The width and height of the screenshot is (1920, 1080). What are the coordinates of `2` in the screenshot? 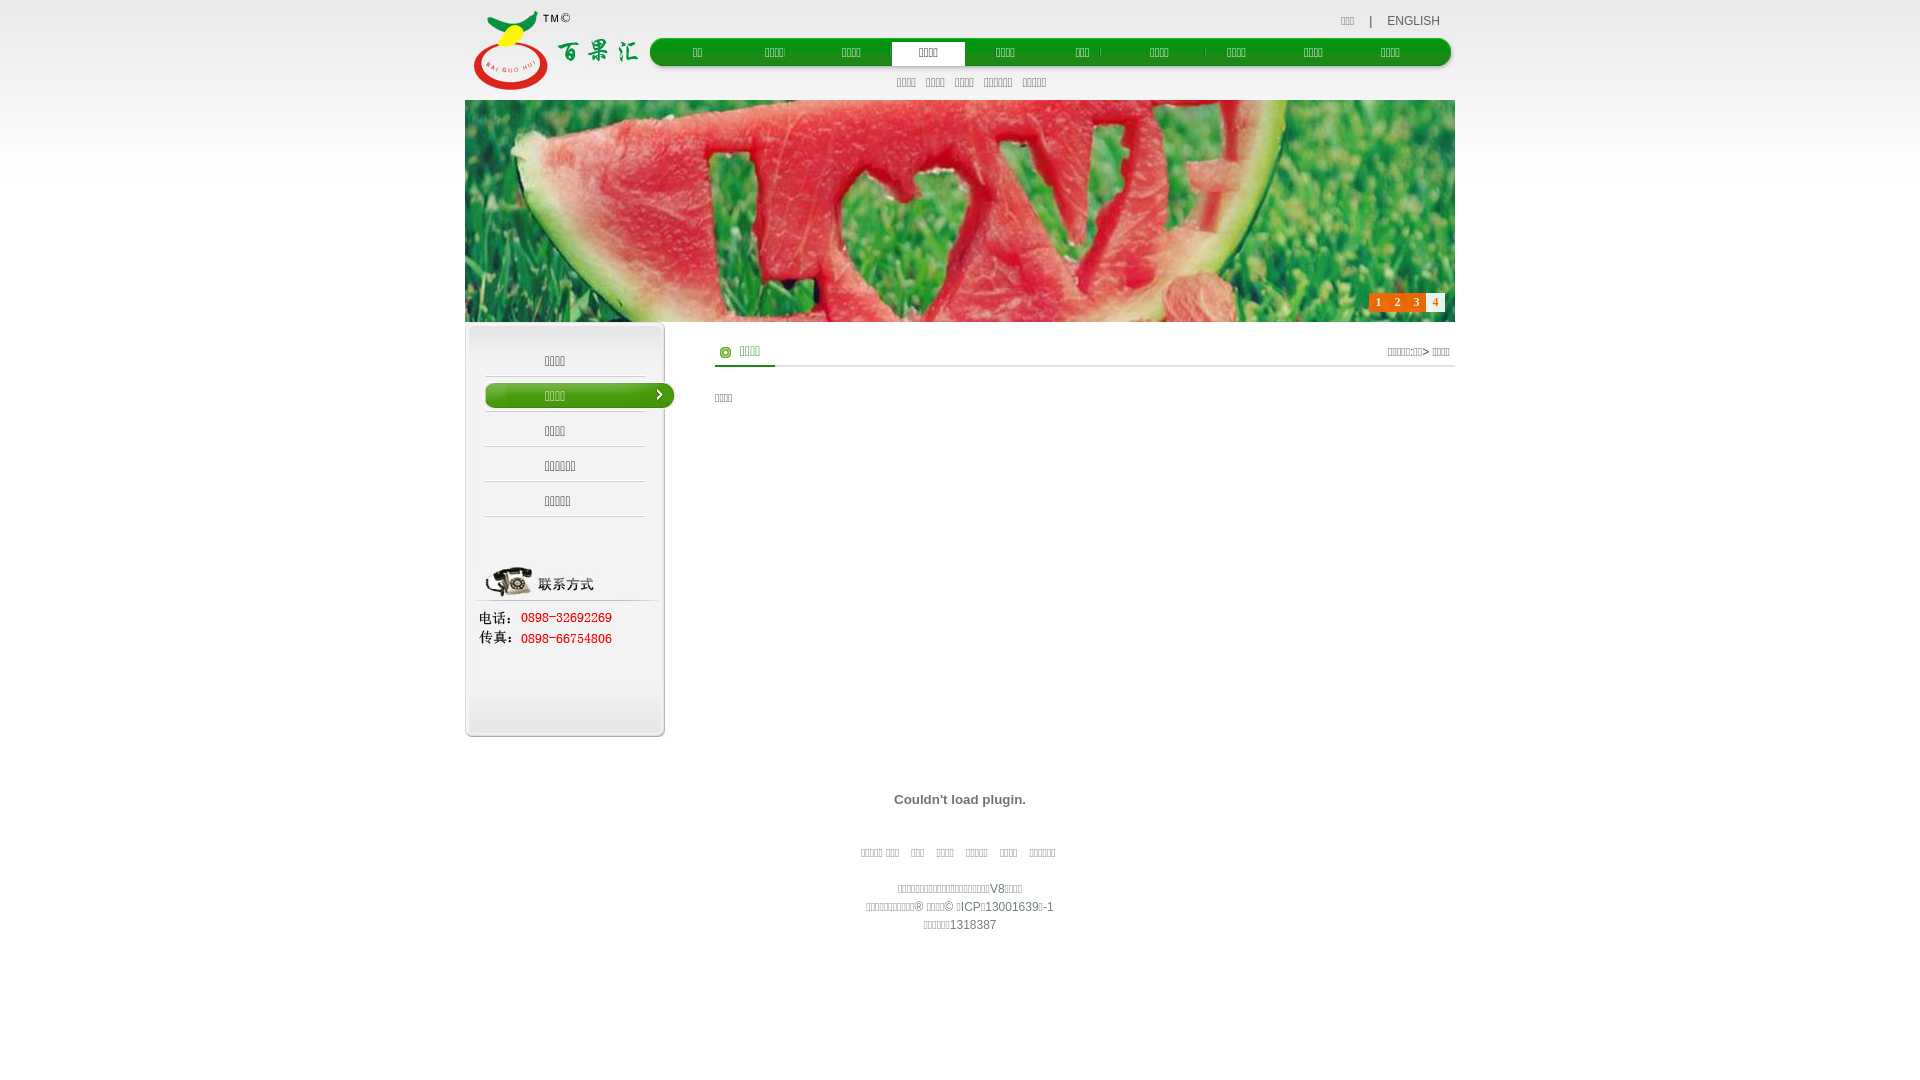 It's located at (1398, 302).